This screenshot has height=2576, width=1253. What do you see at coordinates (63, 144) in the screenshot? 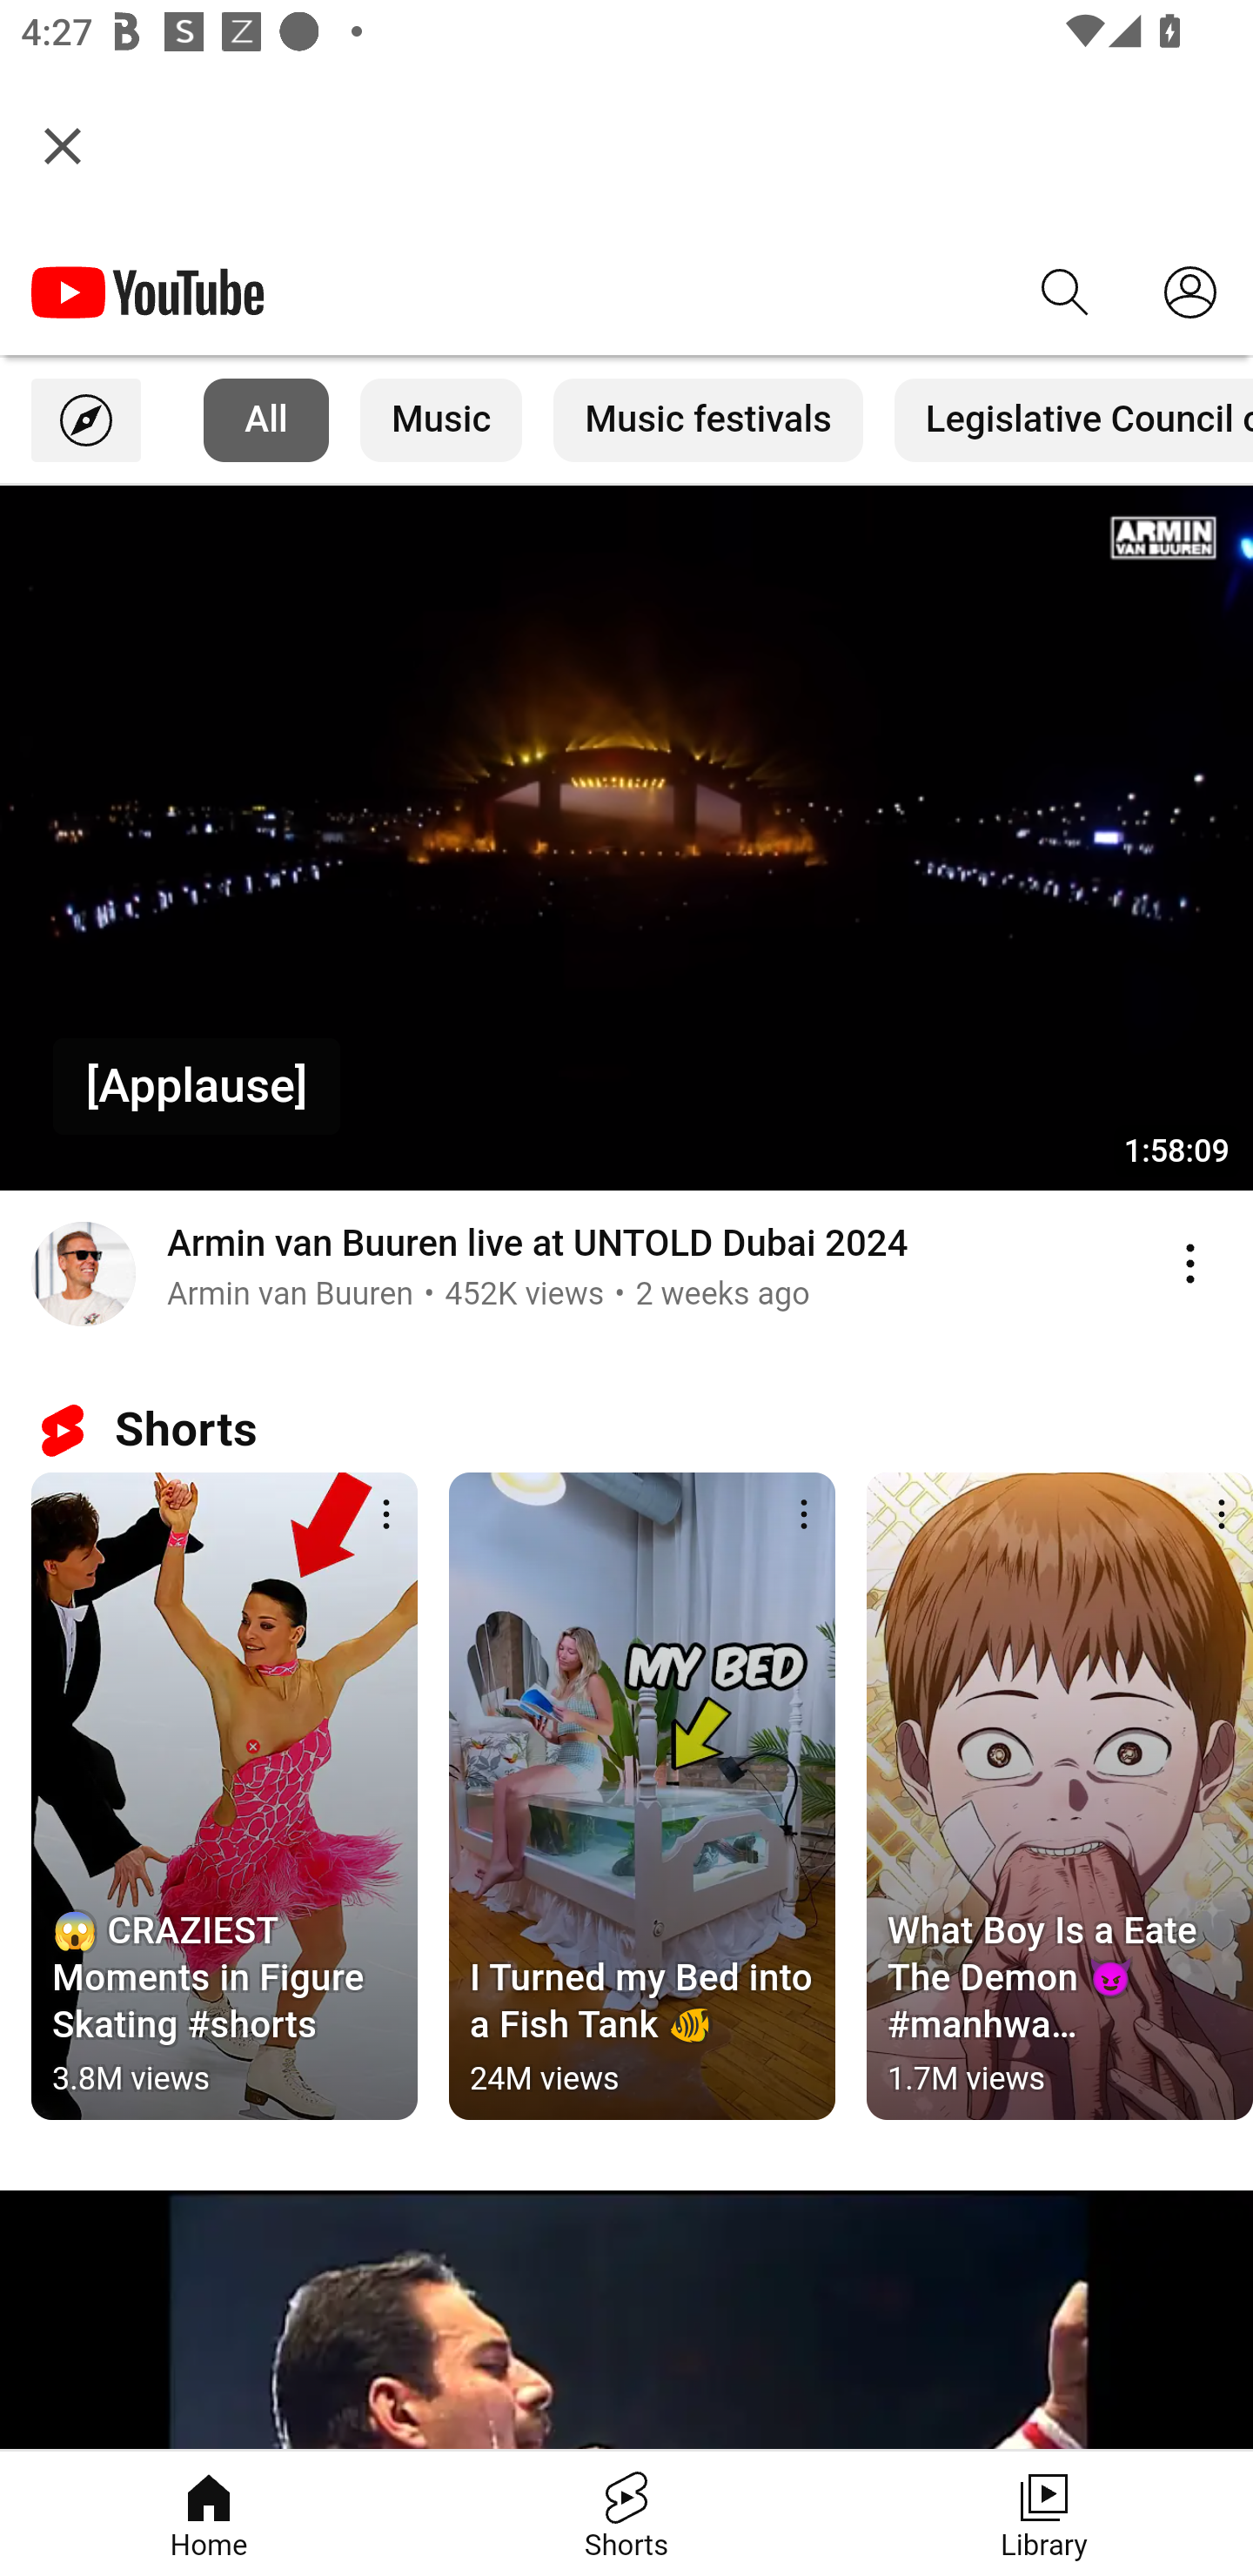
I see `Close` at bounding box center [63, 144].